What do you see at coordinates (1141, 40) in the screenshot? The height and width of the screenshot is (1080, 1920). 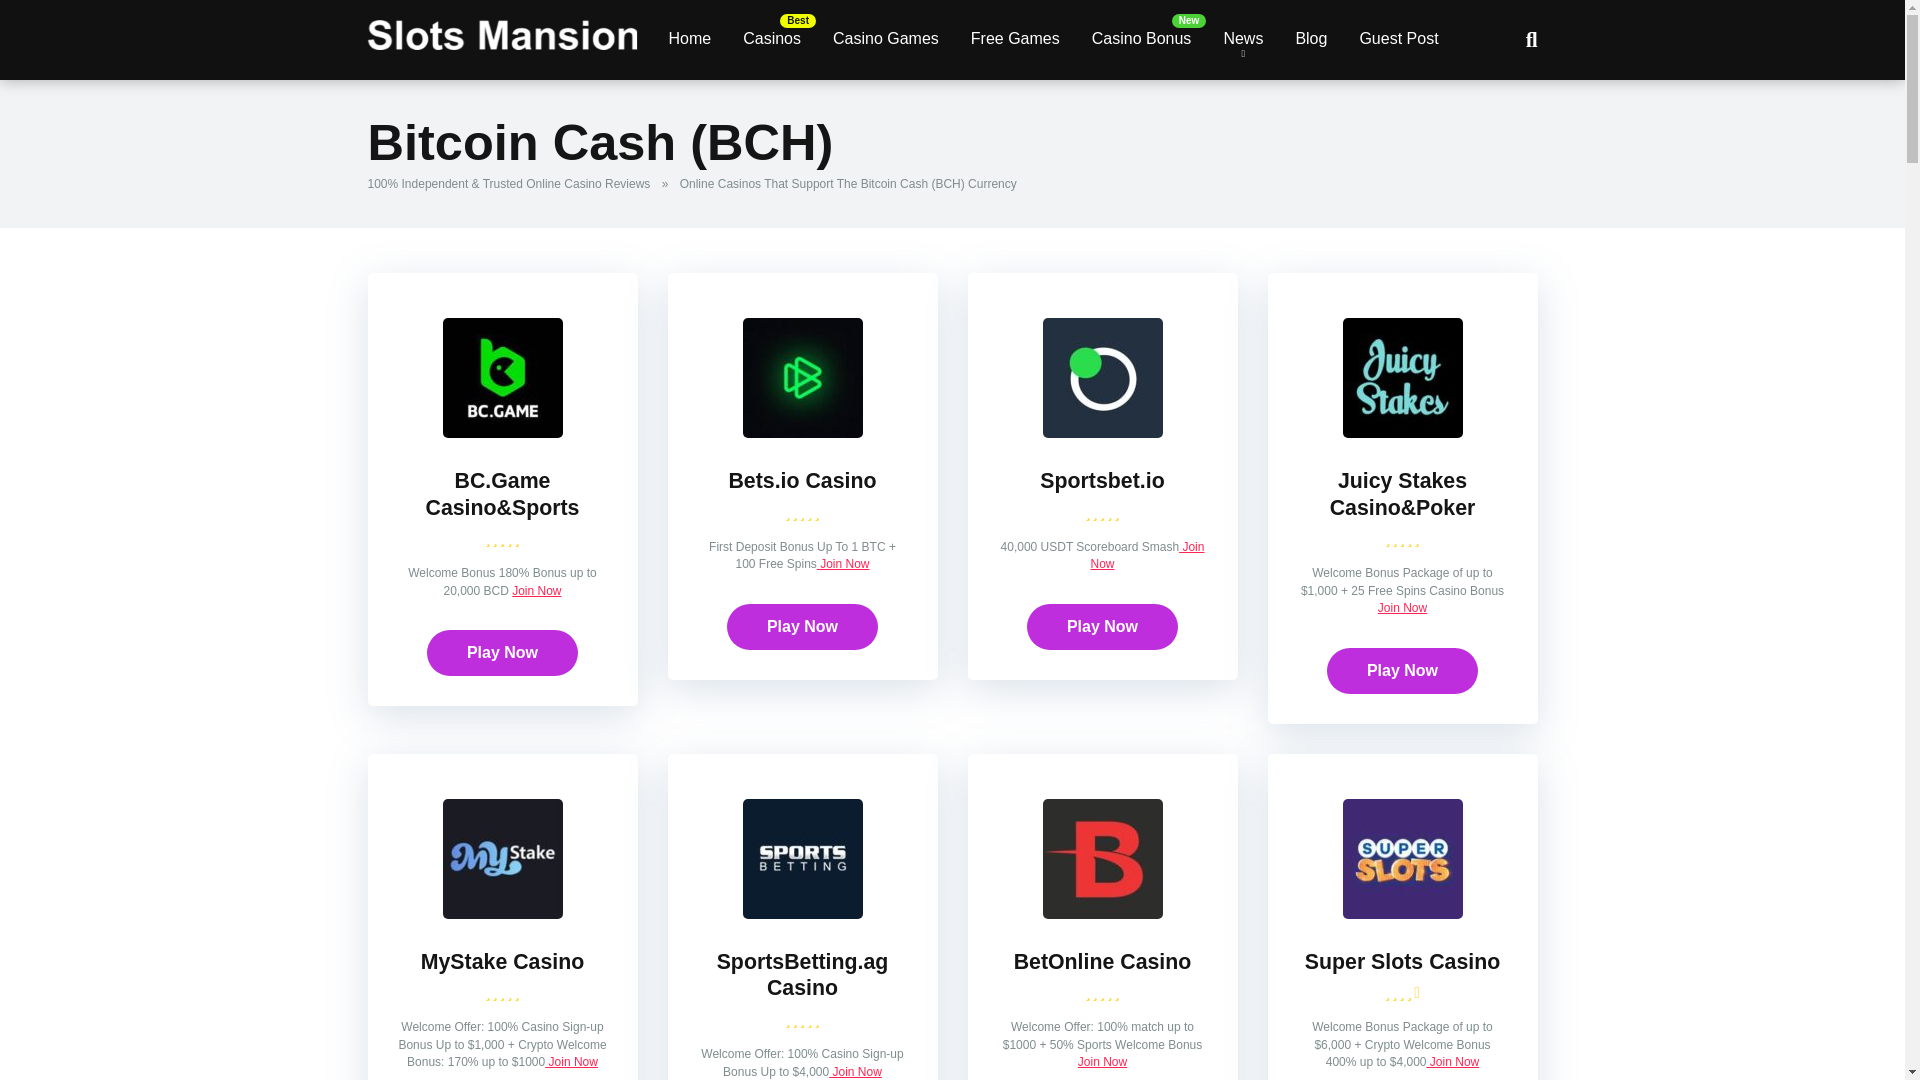 I see `Casino Bonus` at bounding box center [1141, 40].